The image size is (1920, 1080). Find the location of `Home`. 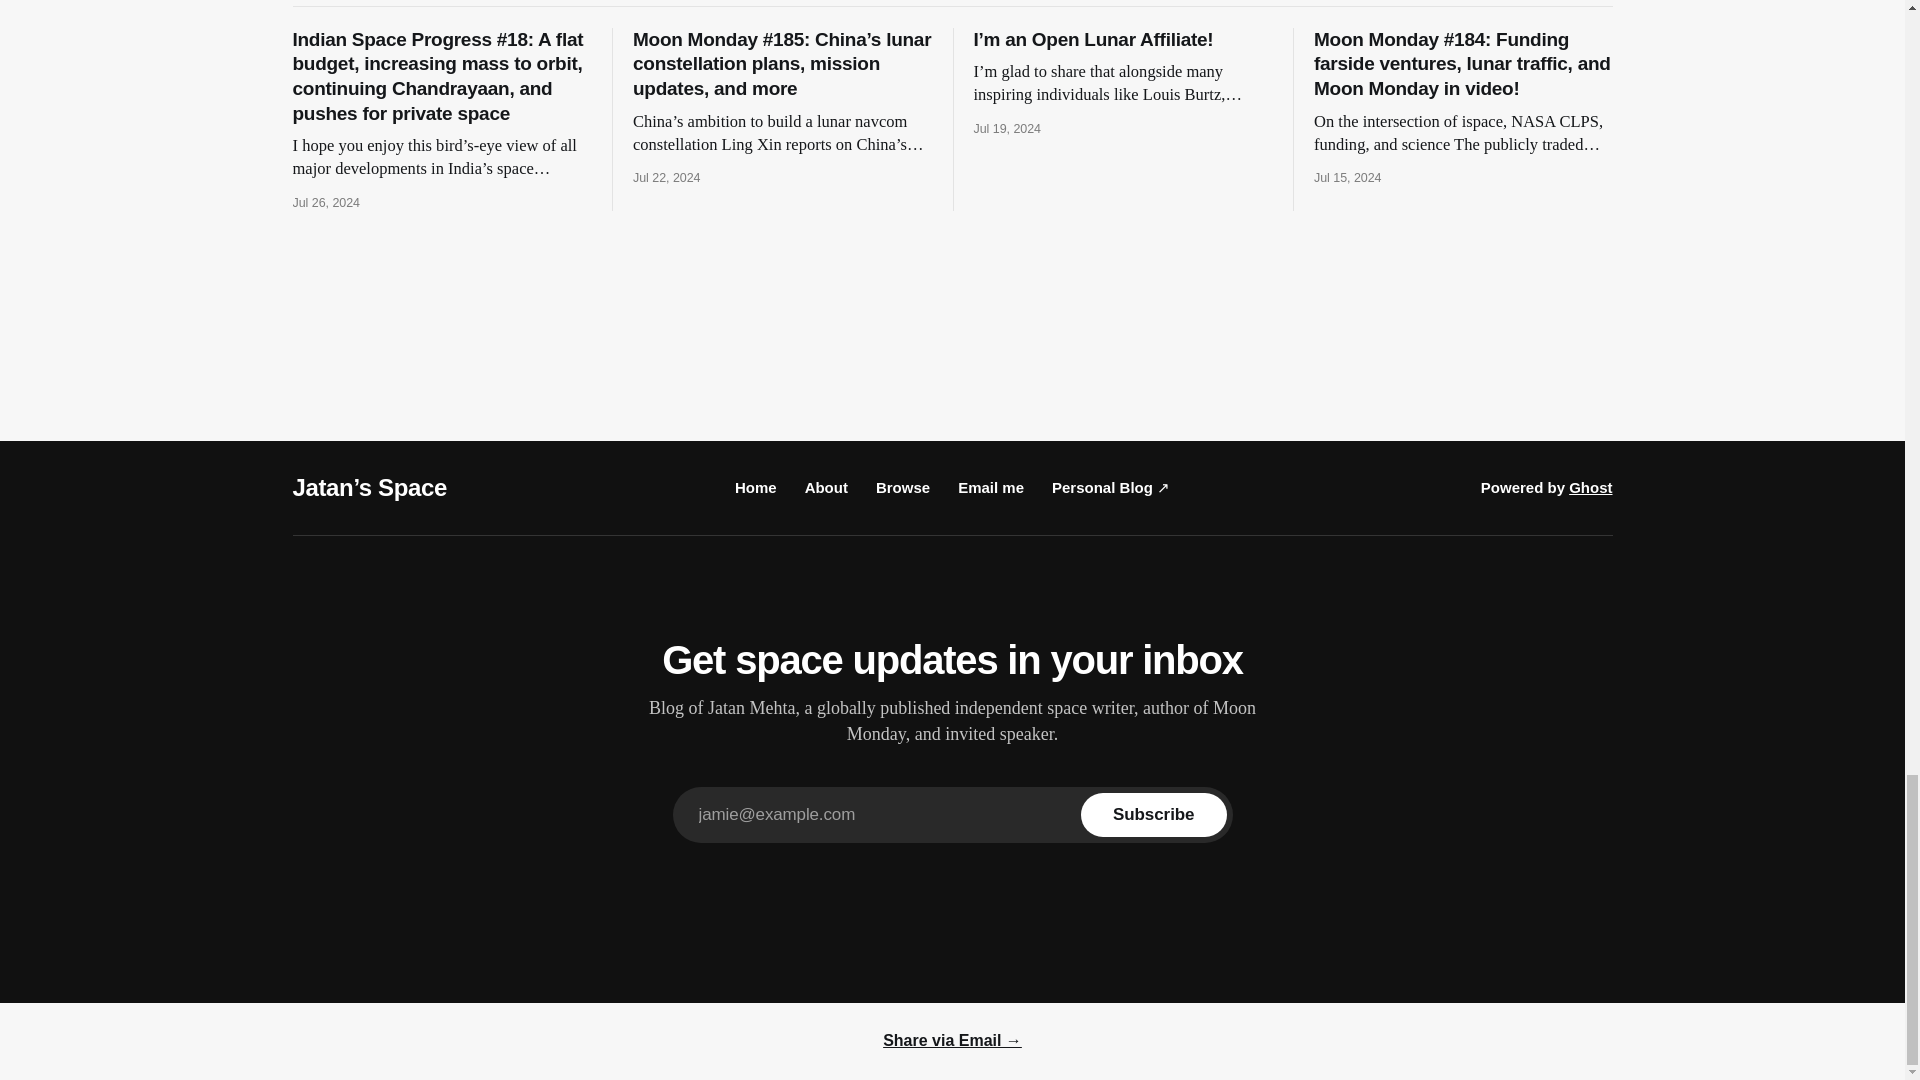

Home is located at coordinates (756, 487).